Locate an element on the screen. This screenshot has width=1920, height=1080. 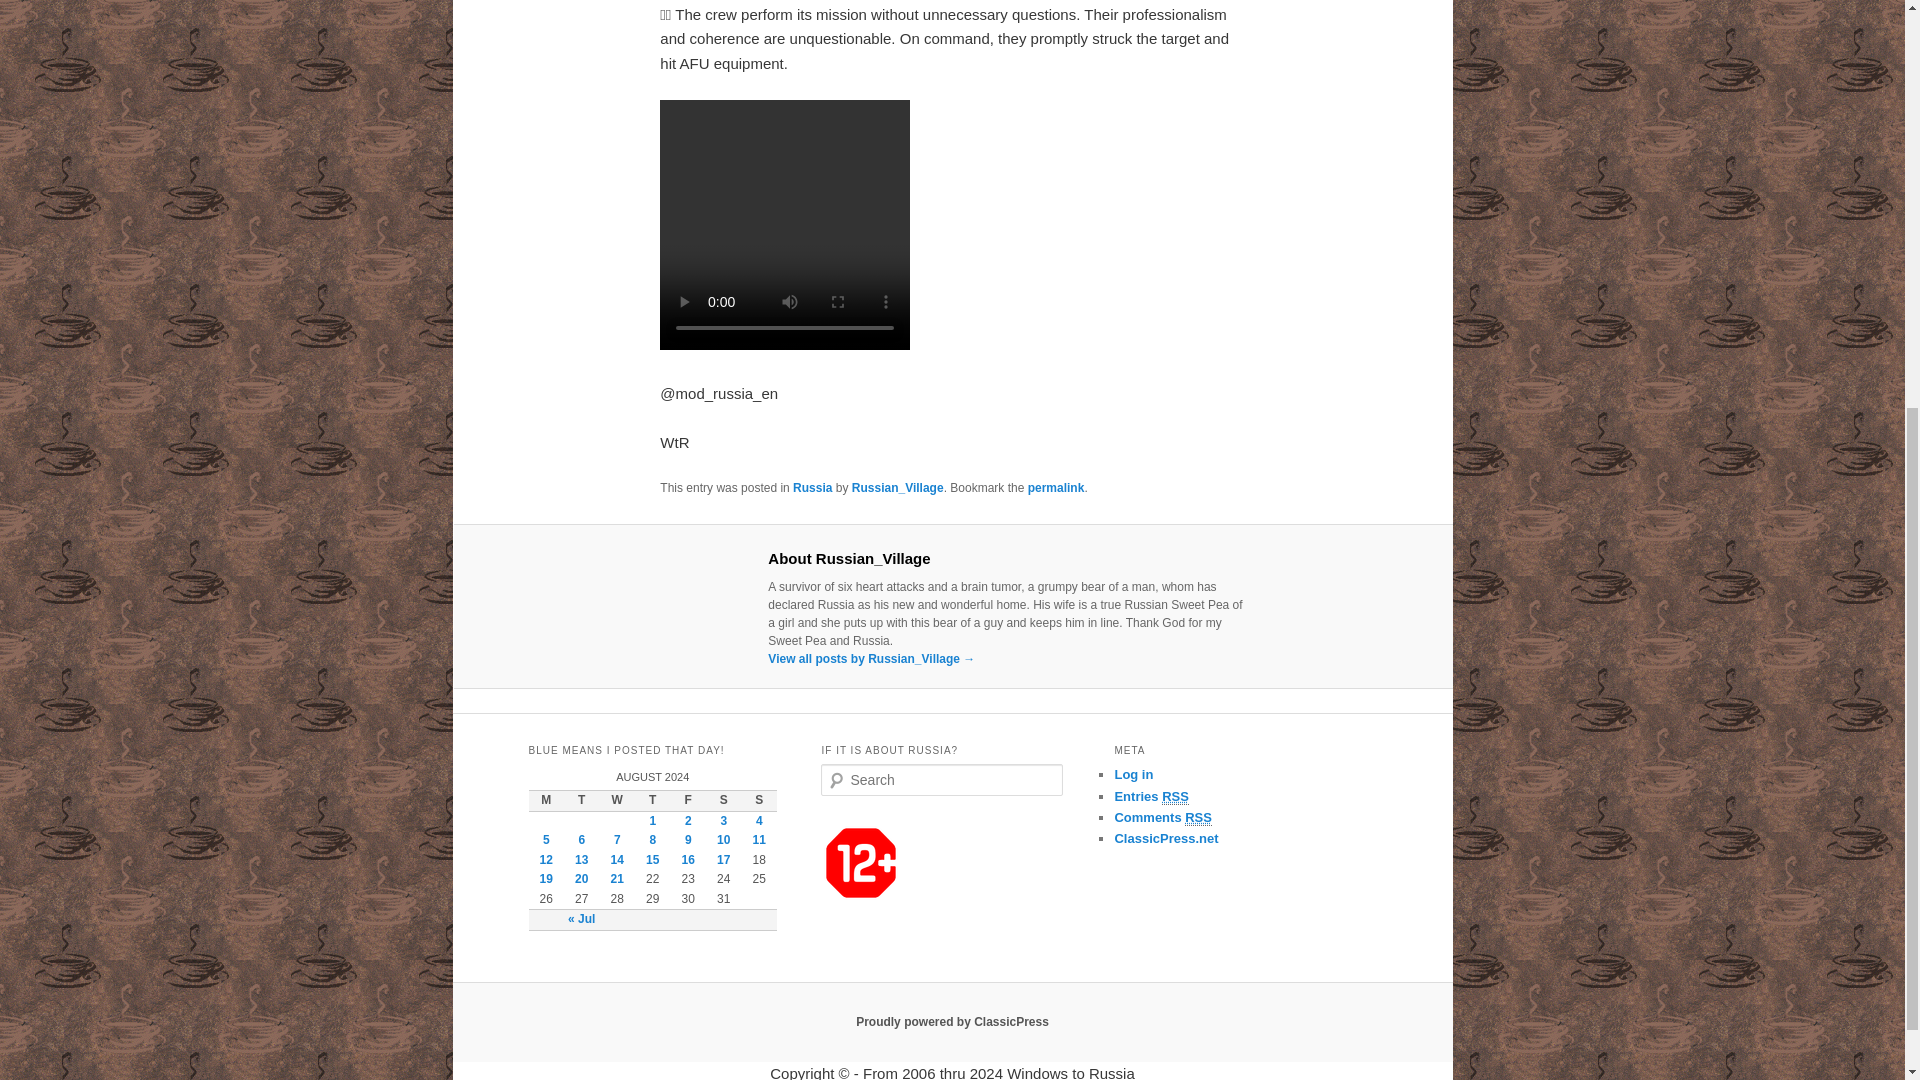
Russia is located at coordinates (812, 487).